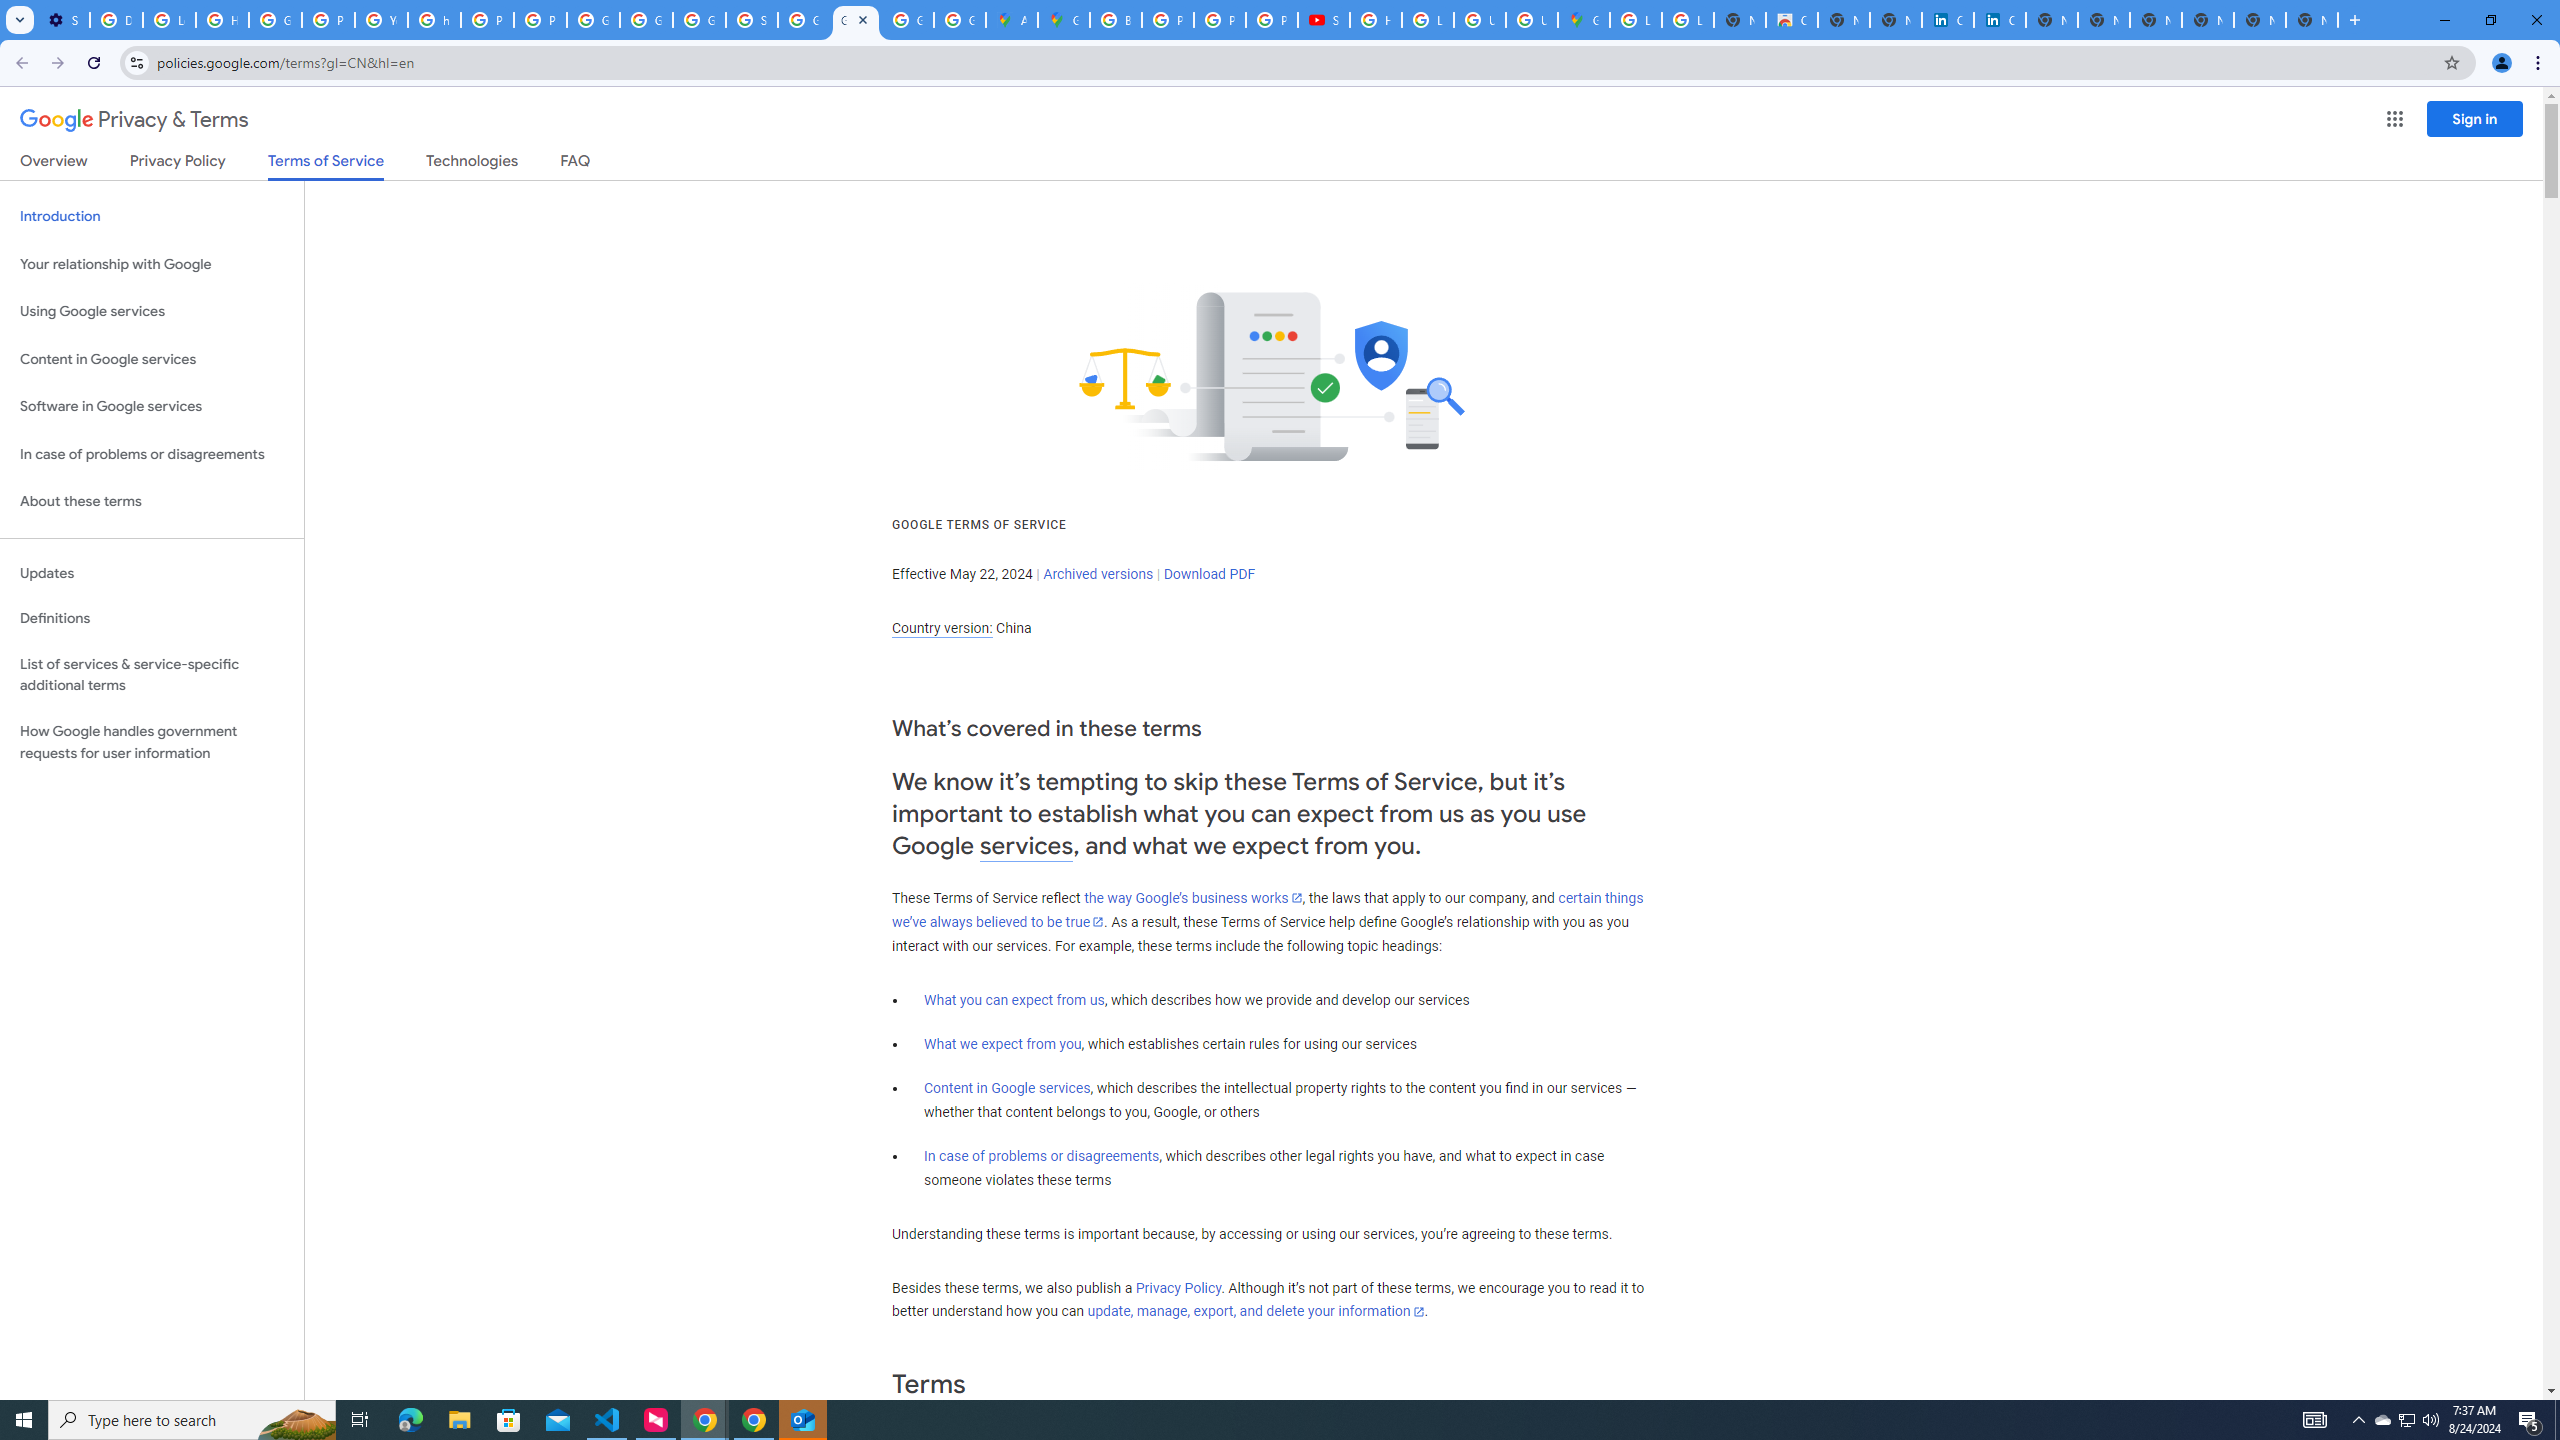  I want to click on Overview, so click(54, 164).